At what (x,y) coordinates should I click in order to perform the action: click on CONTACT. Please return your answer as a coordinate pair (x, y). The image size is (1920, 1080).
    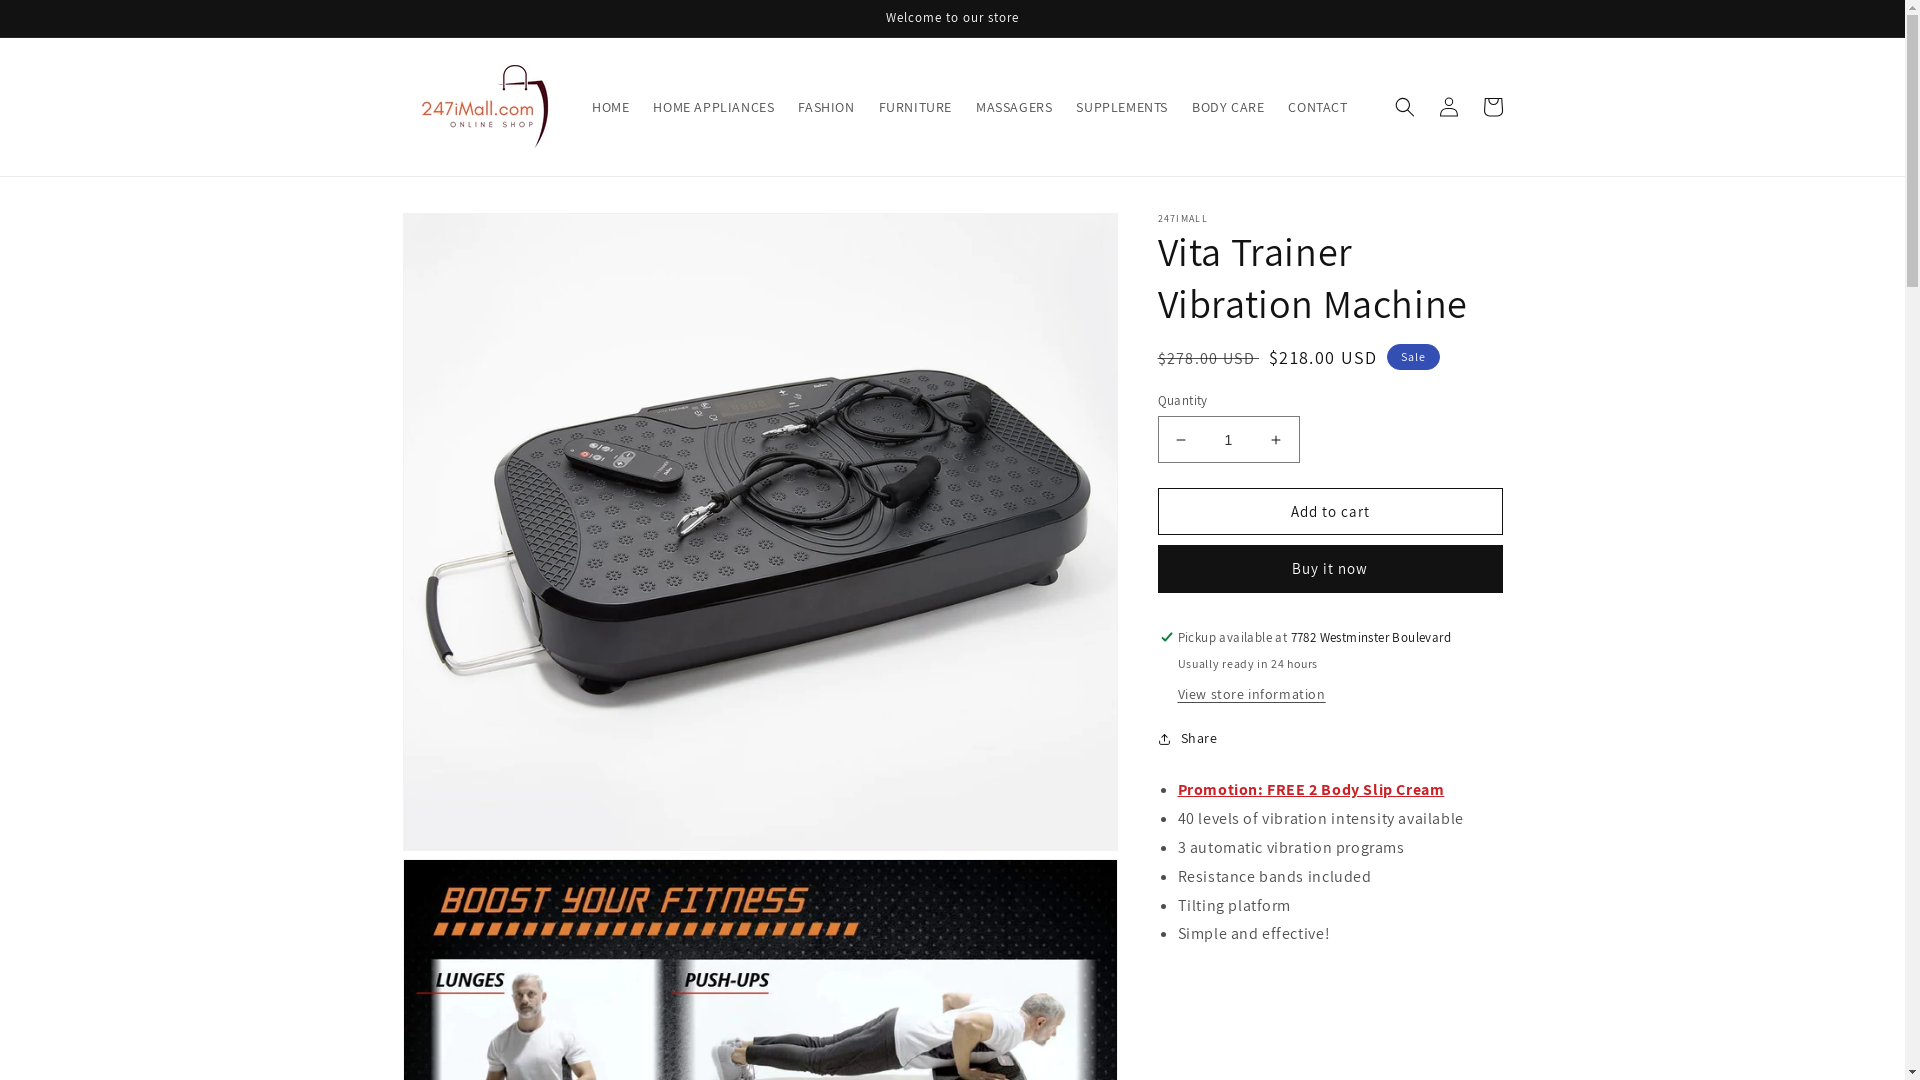
    Looking at the image, I should click on (1318, 107).